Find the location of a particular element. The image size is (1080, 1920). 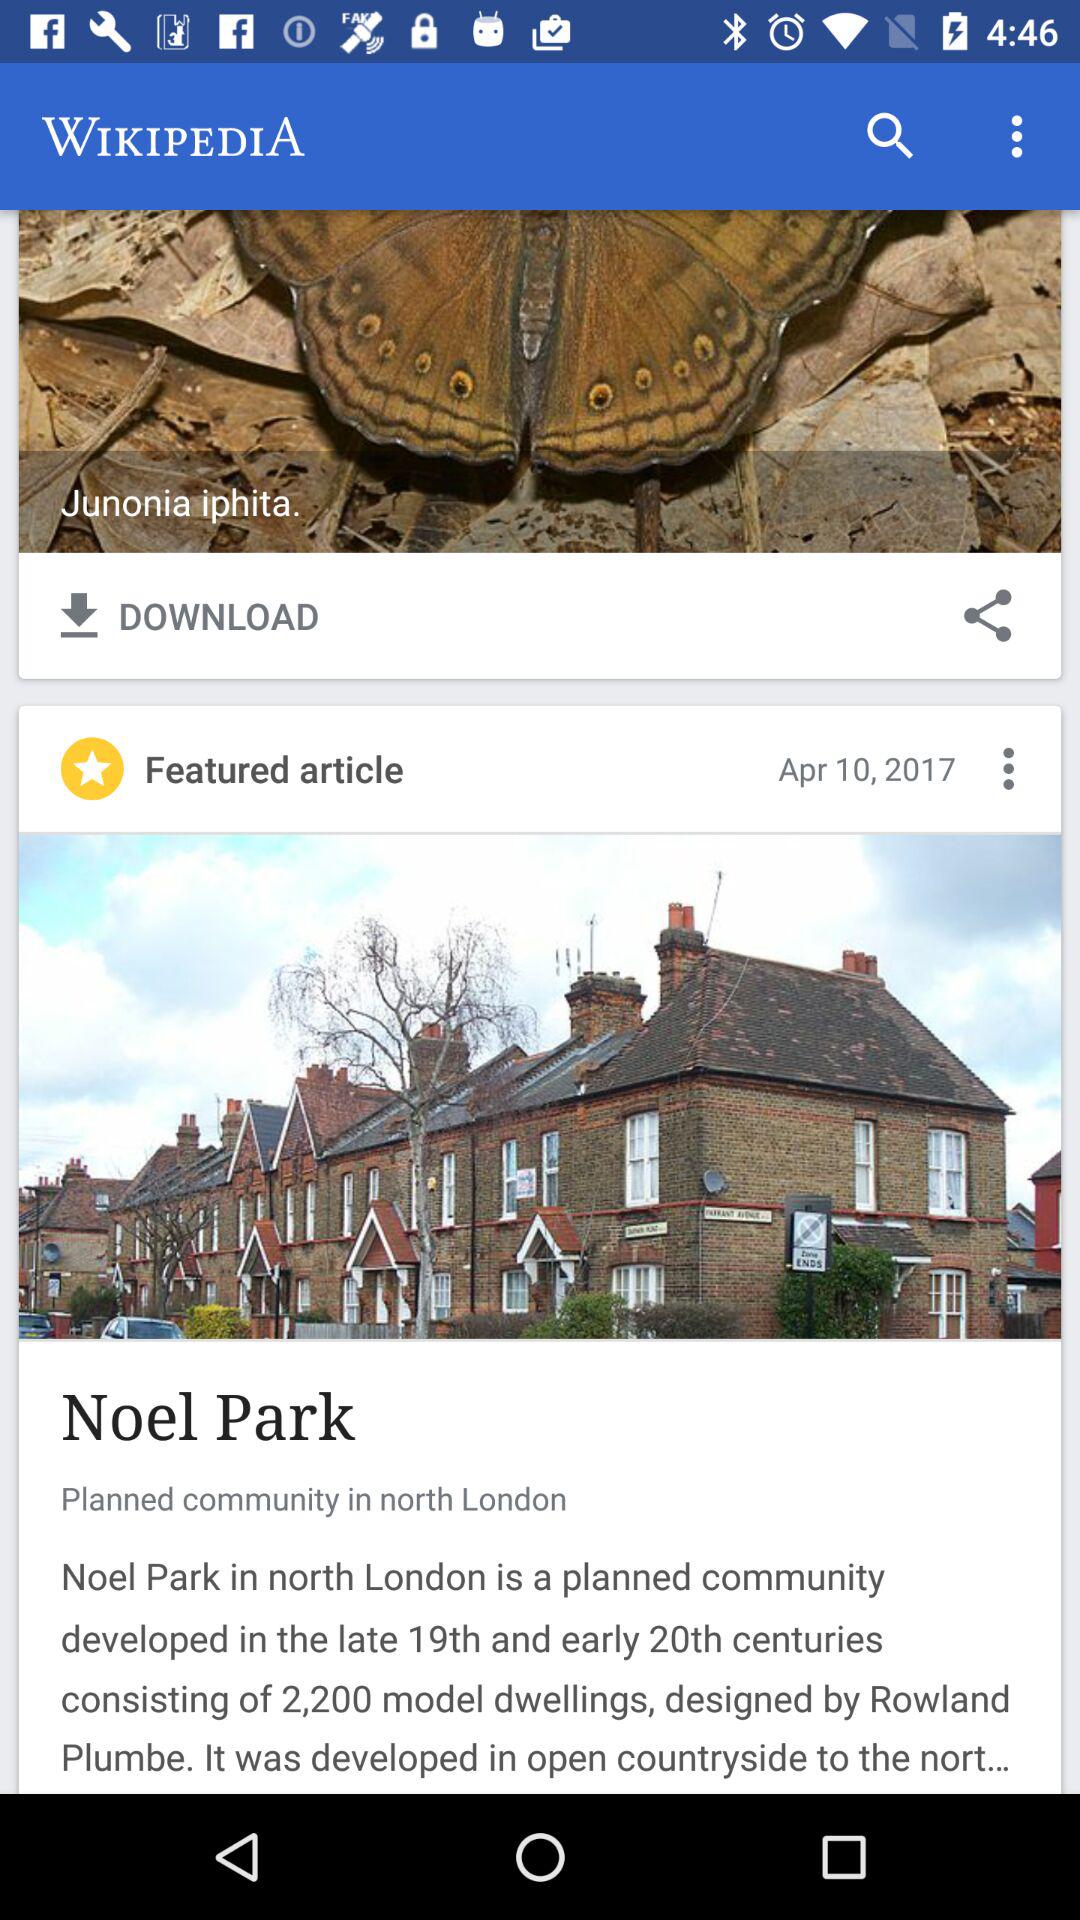

turn on the icon next to the download item is located at coordinates (988, 615).